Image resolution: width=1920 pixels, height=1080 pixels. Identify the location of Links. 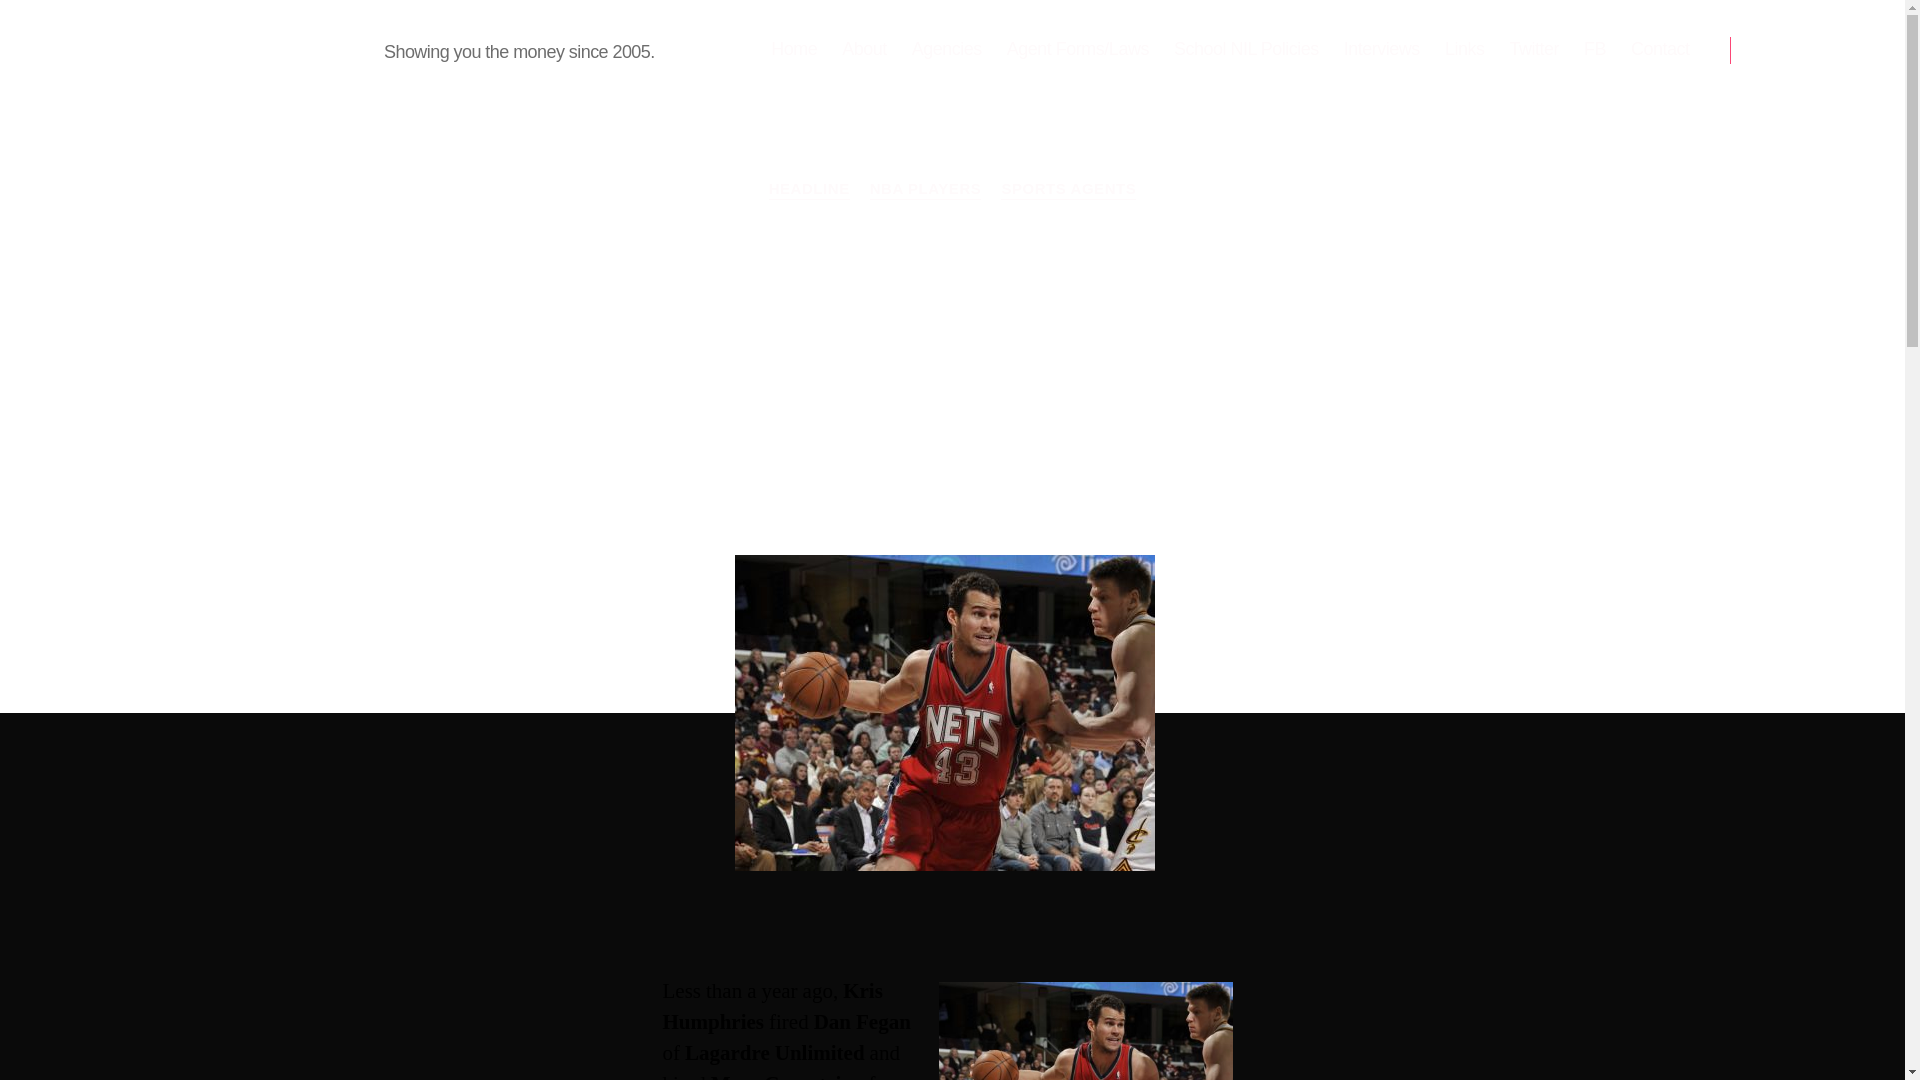
(1464, 49).